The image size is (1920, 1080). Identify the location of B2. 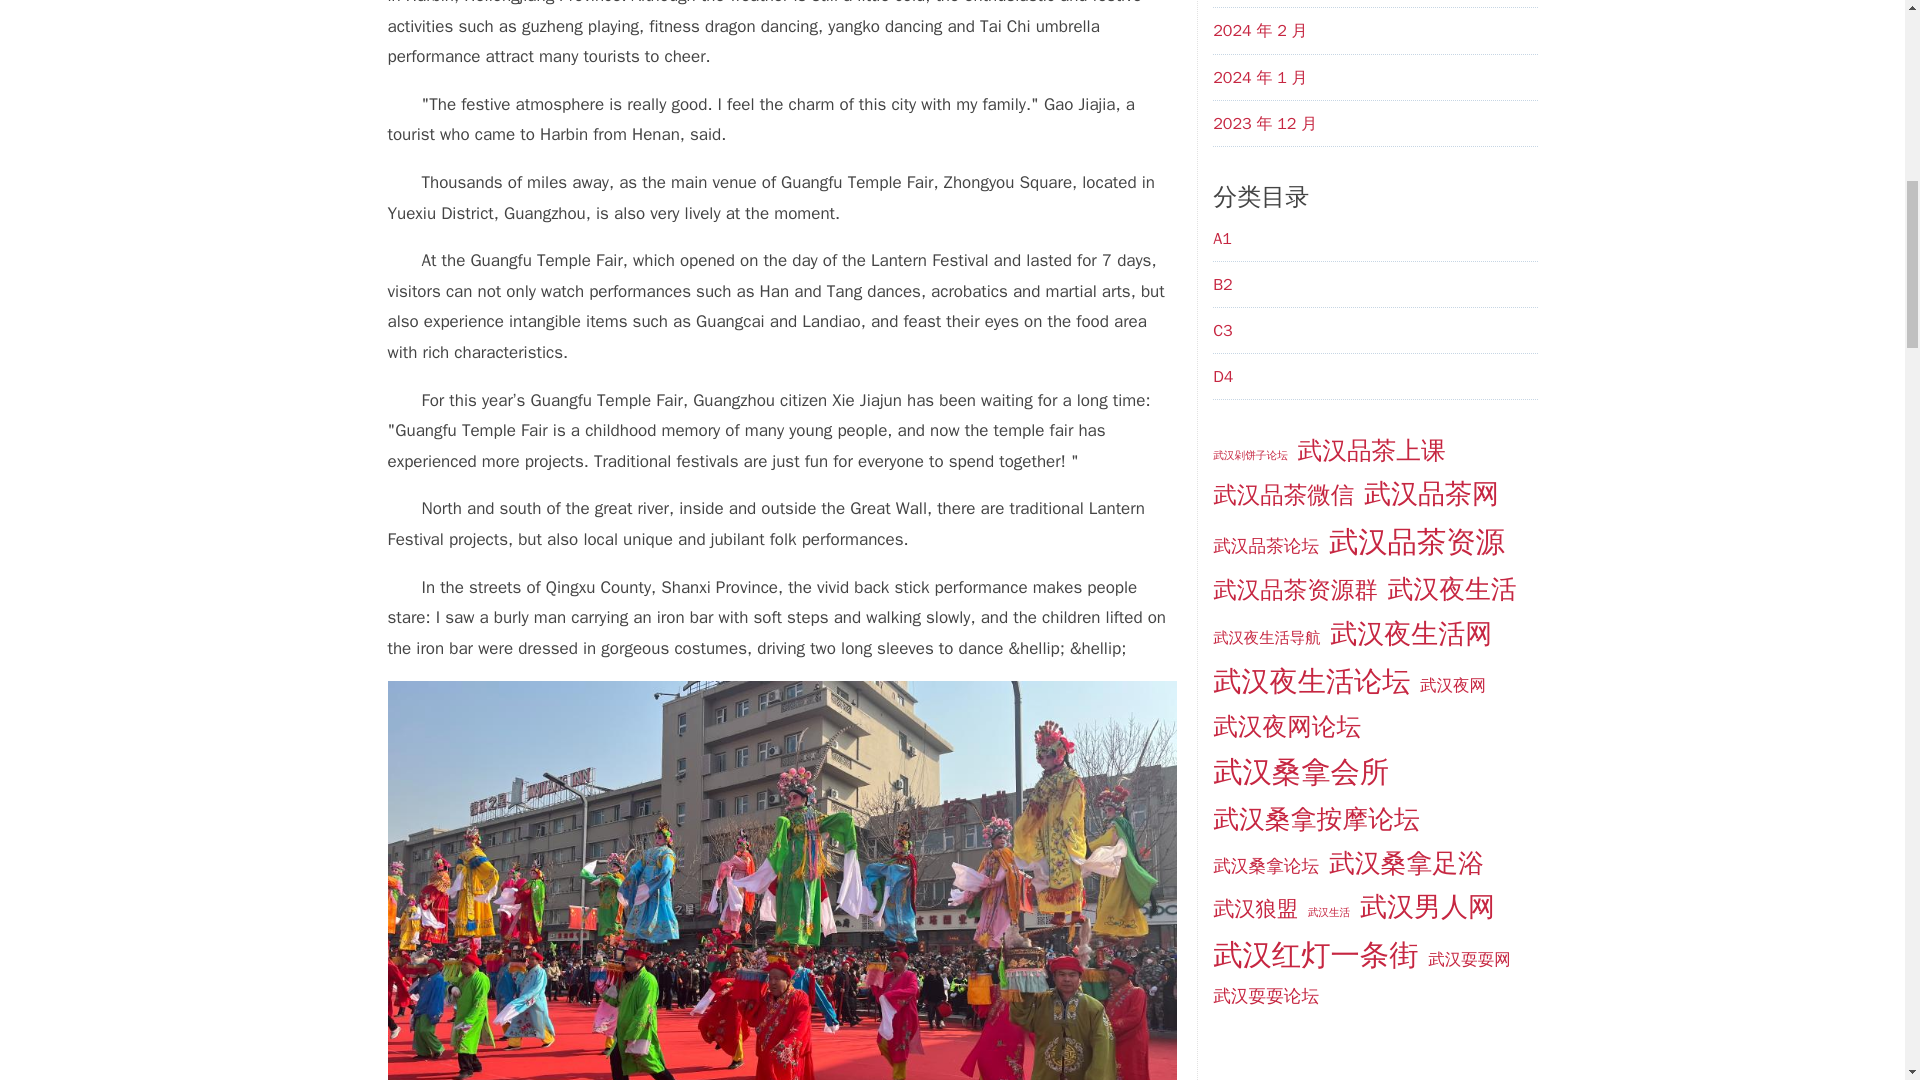
(1222, 284).